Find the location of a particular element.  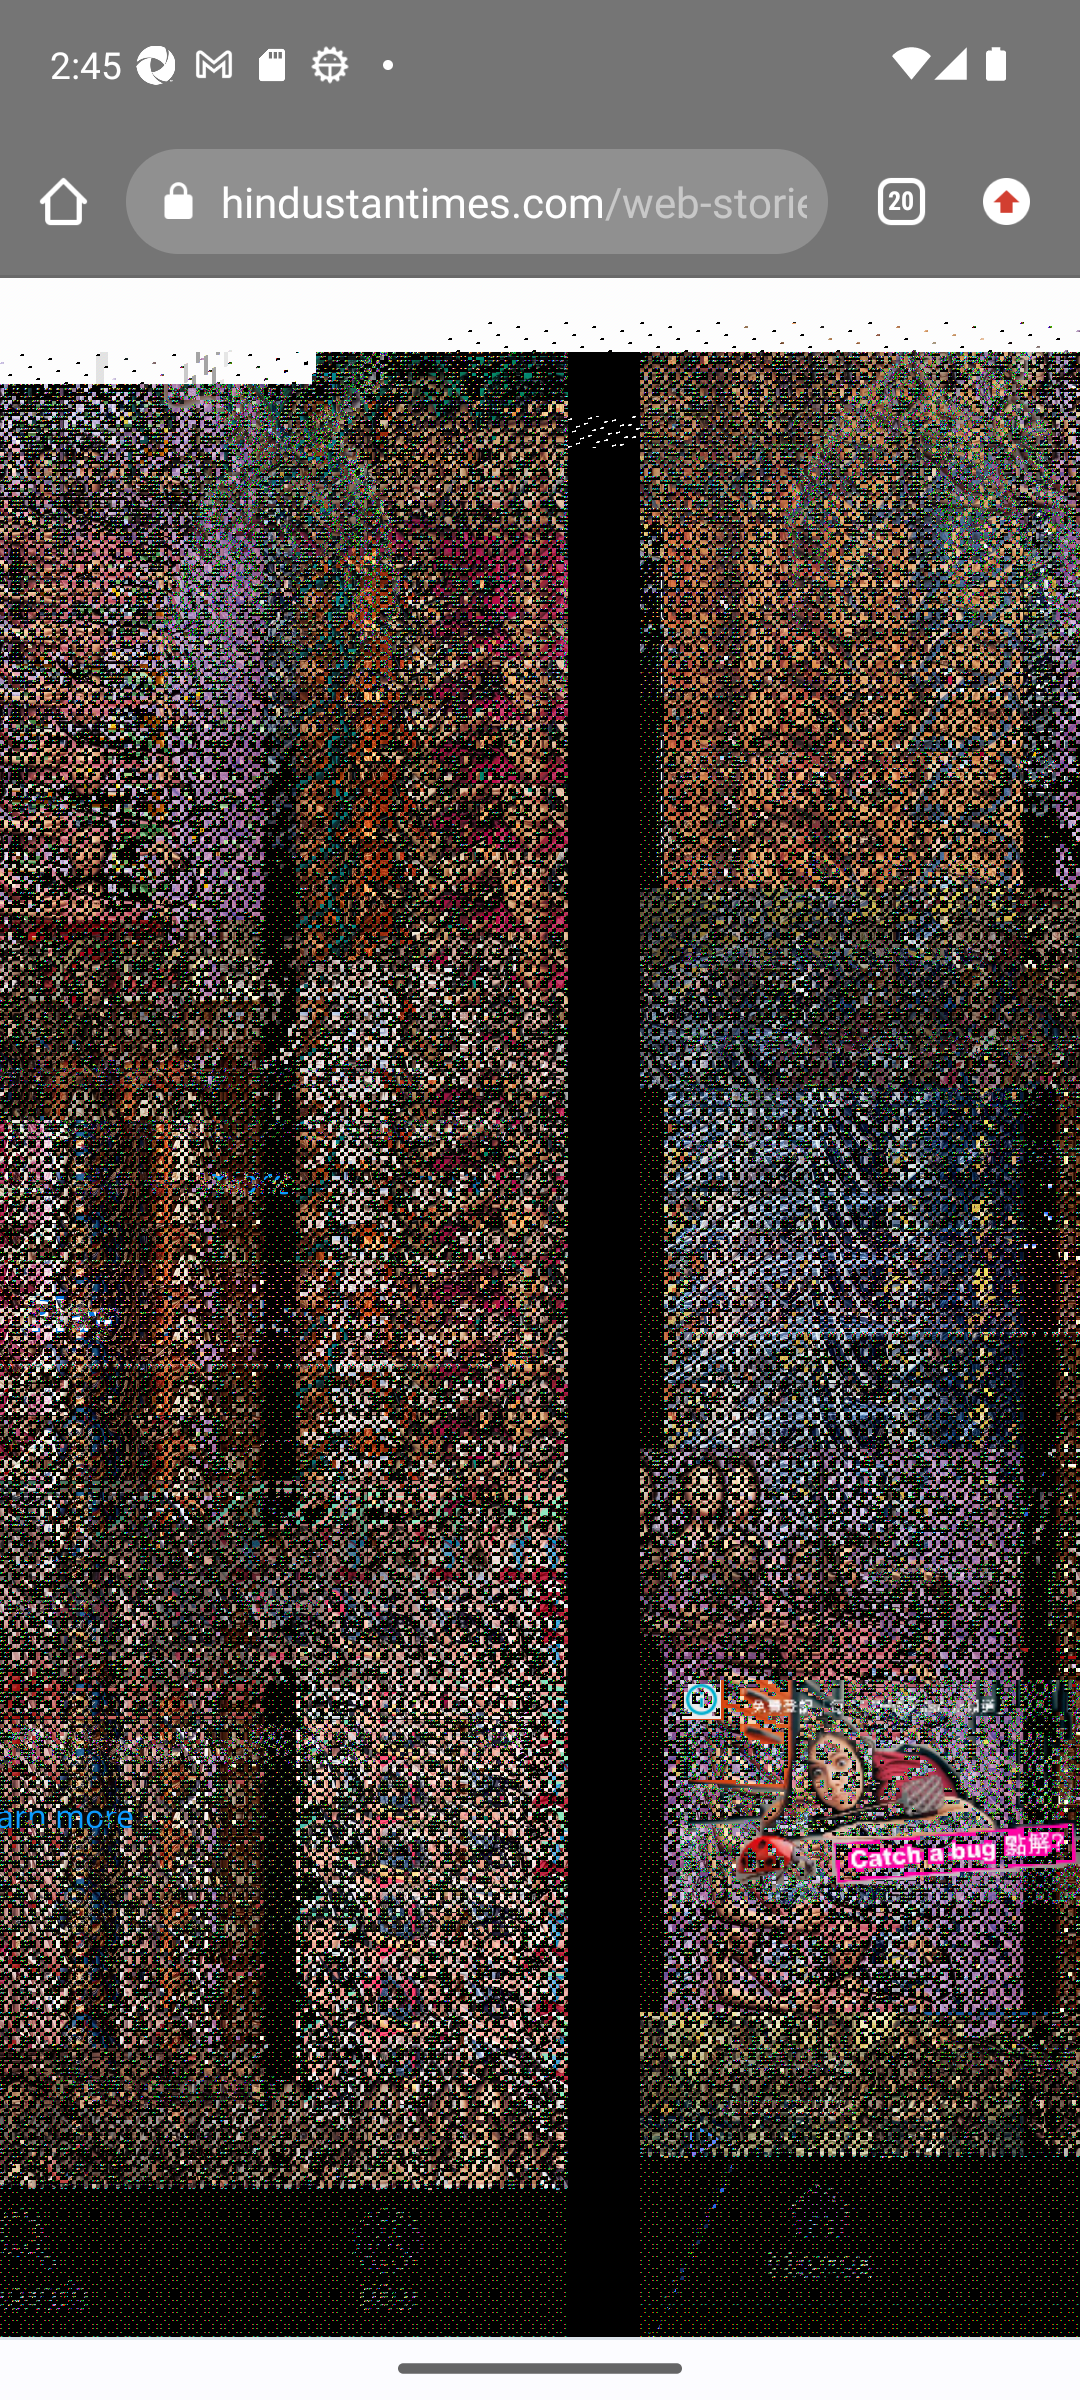

Home is located at coordinates (63, 202).